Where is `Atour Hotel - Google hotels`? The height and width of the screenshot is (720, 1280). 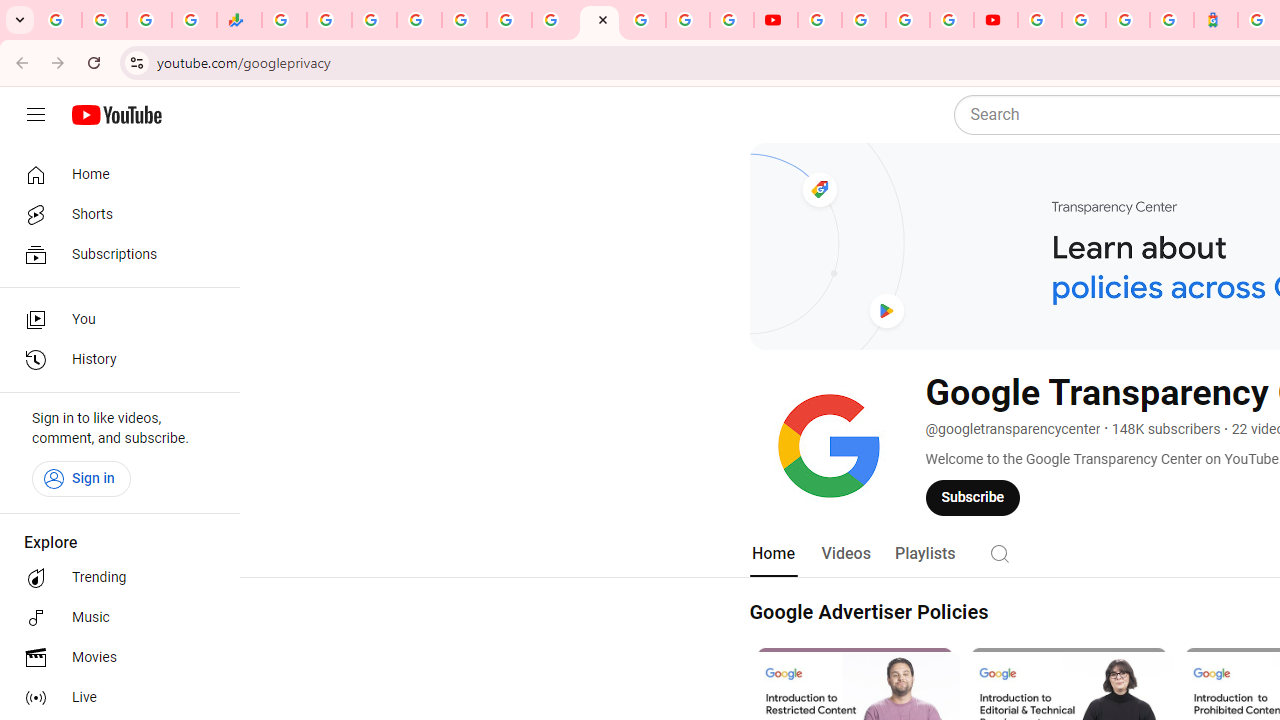
Atour Hotel - Google hotels is located at coordinates (1216, 20).